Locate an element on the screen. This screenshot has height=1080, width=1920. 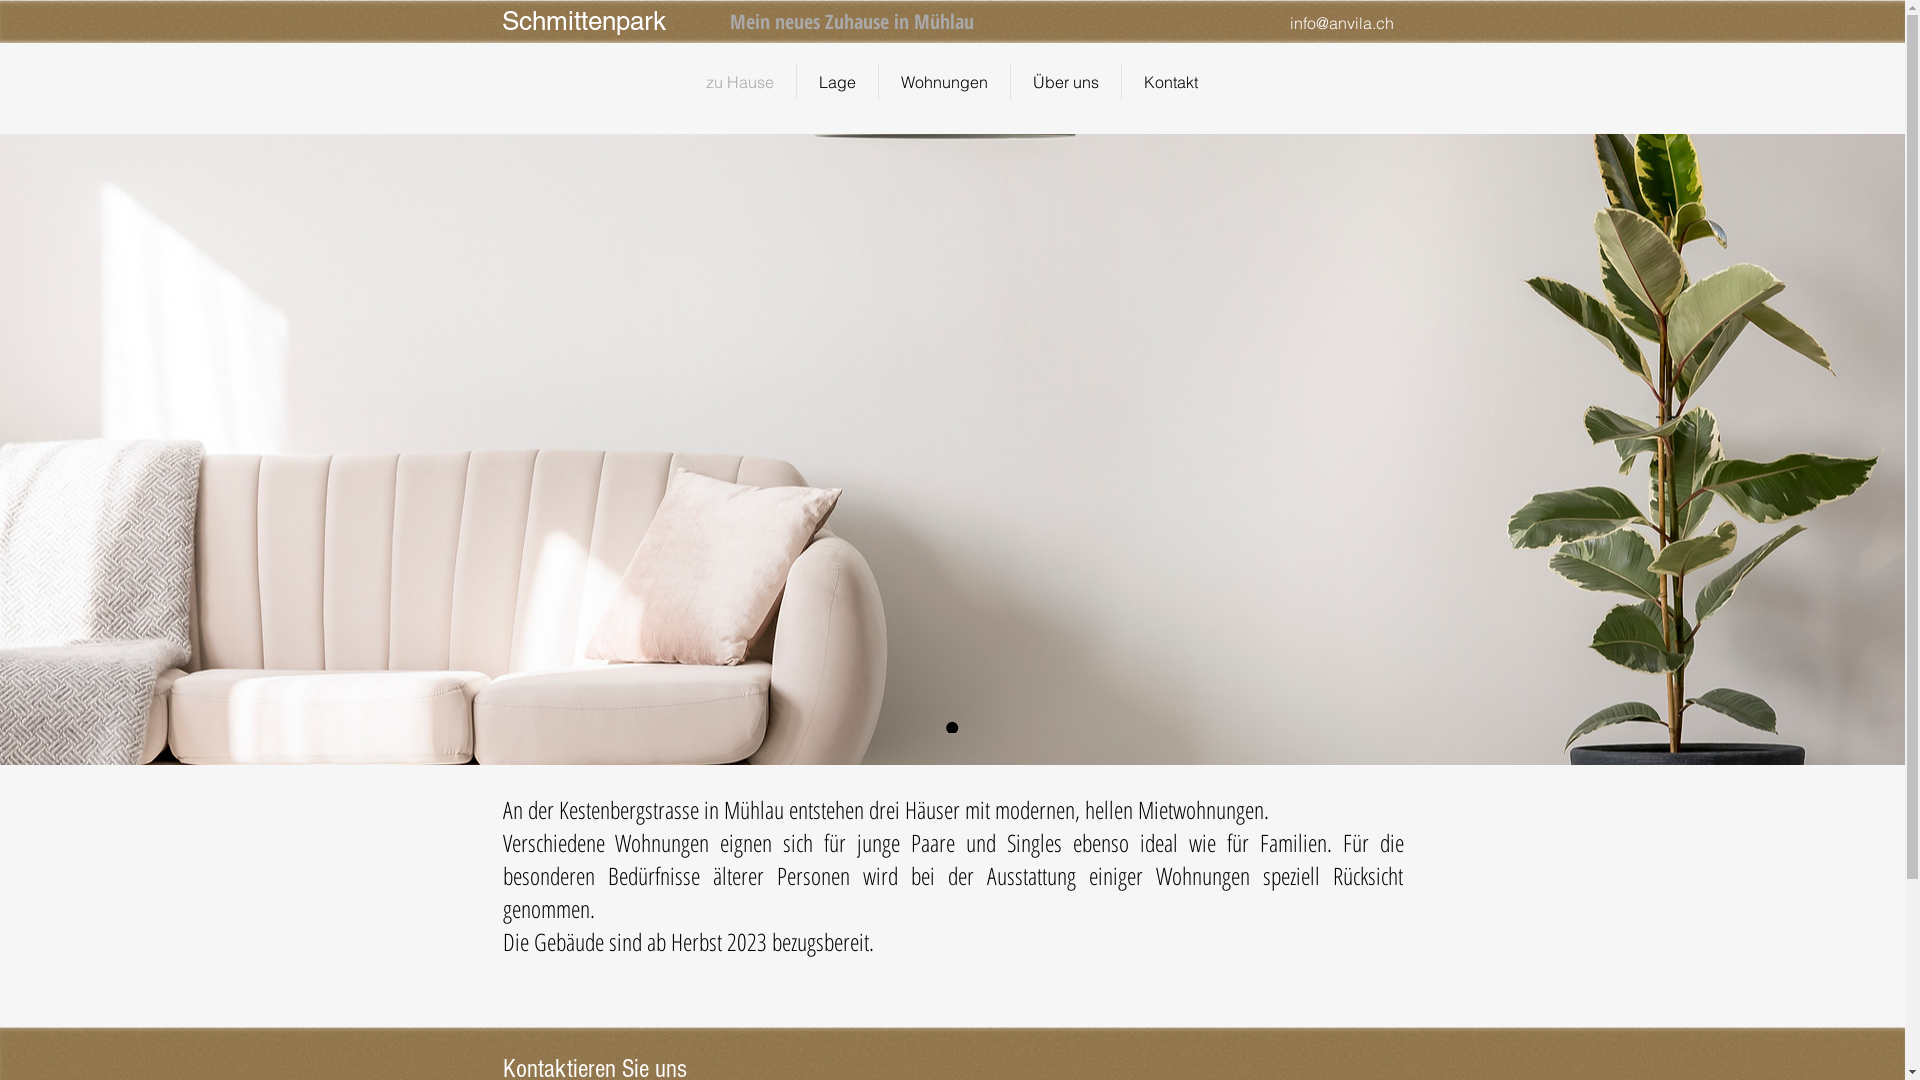
Wohnungen is located at coordinates (944, 82).